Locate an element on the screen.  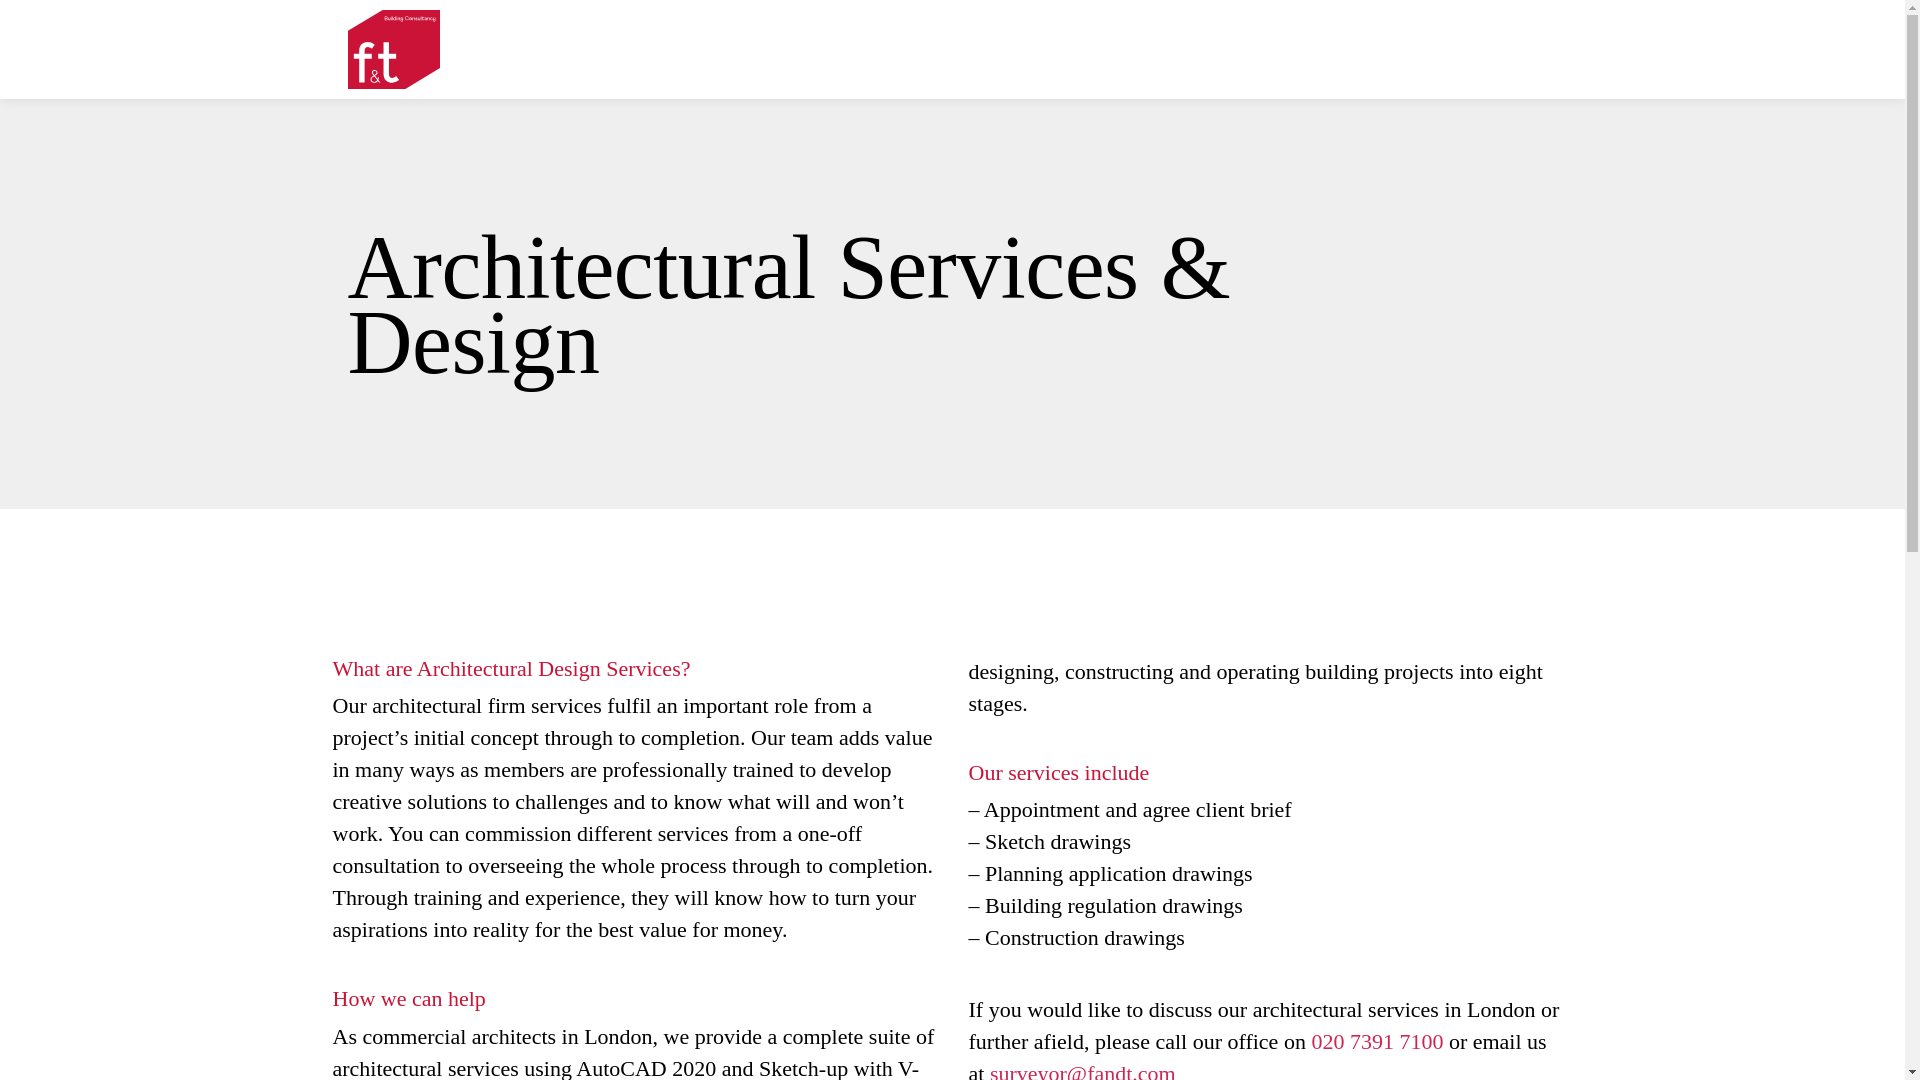
Appointment and agree client brief is located at coordinates (1138, 809).